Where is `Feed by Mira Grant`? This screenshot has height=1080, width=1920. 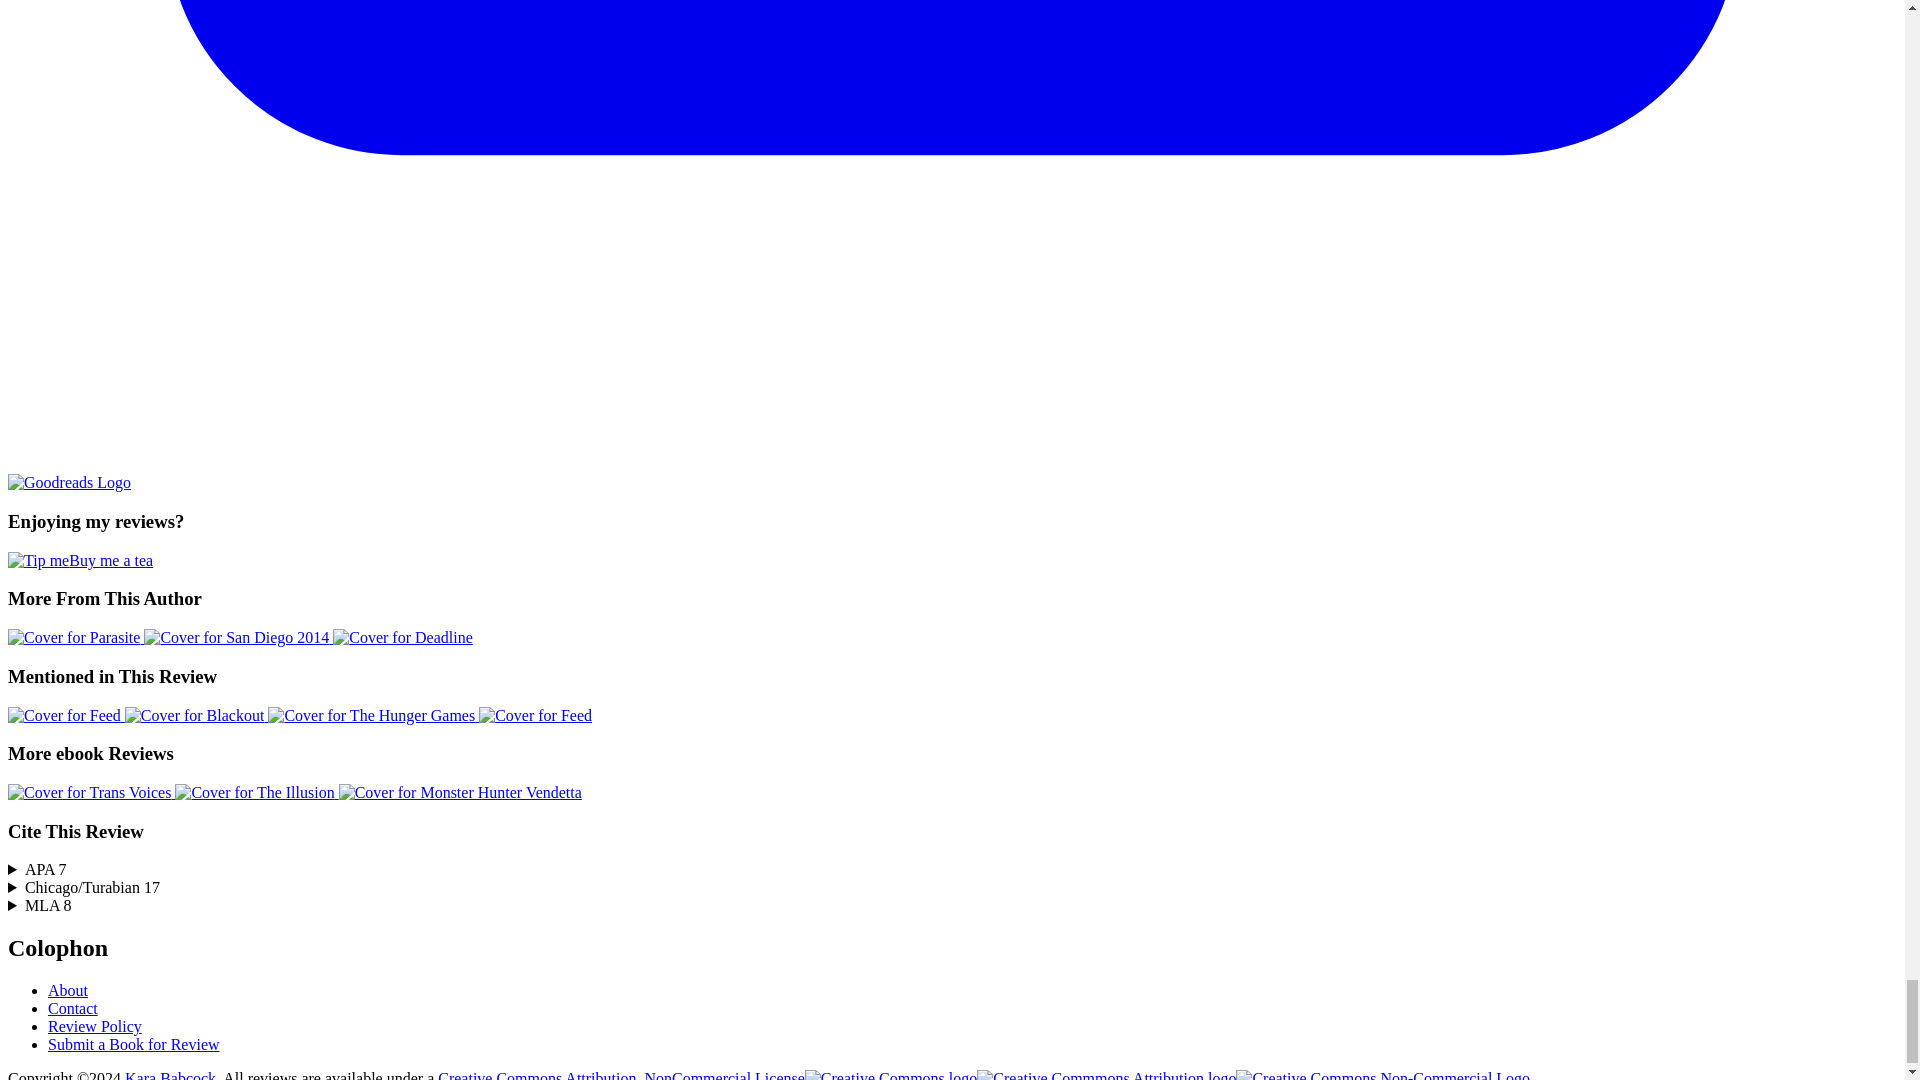
Feed by Mira Grant is located at coordinates (534, 715).